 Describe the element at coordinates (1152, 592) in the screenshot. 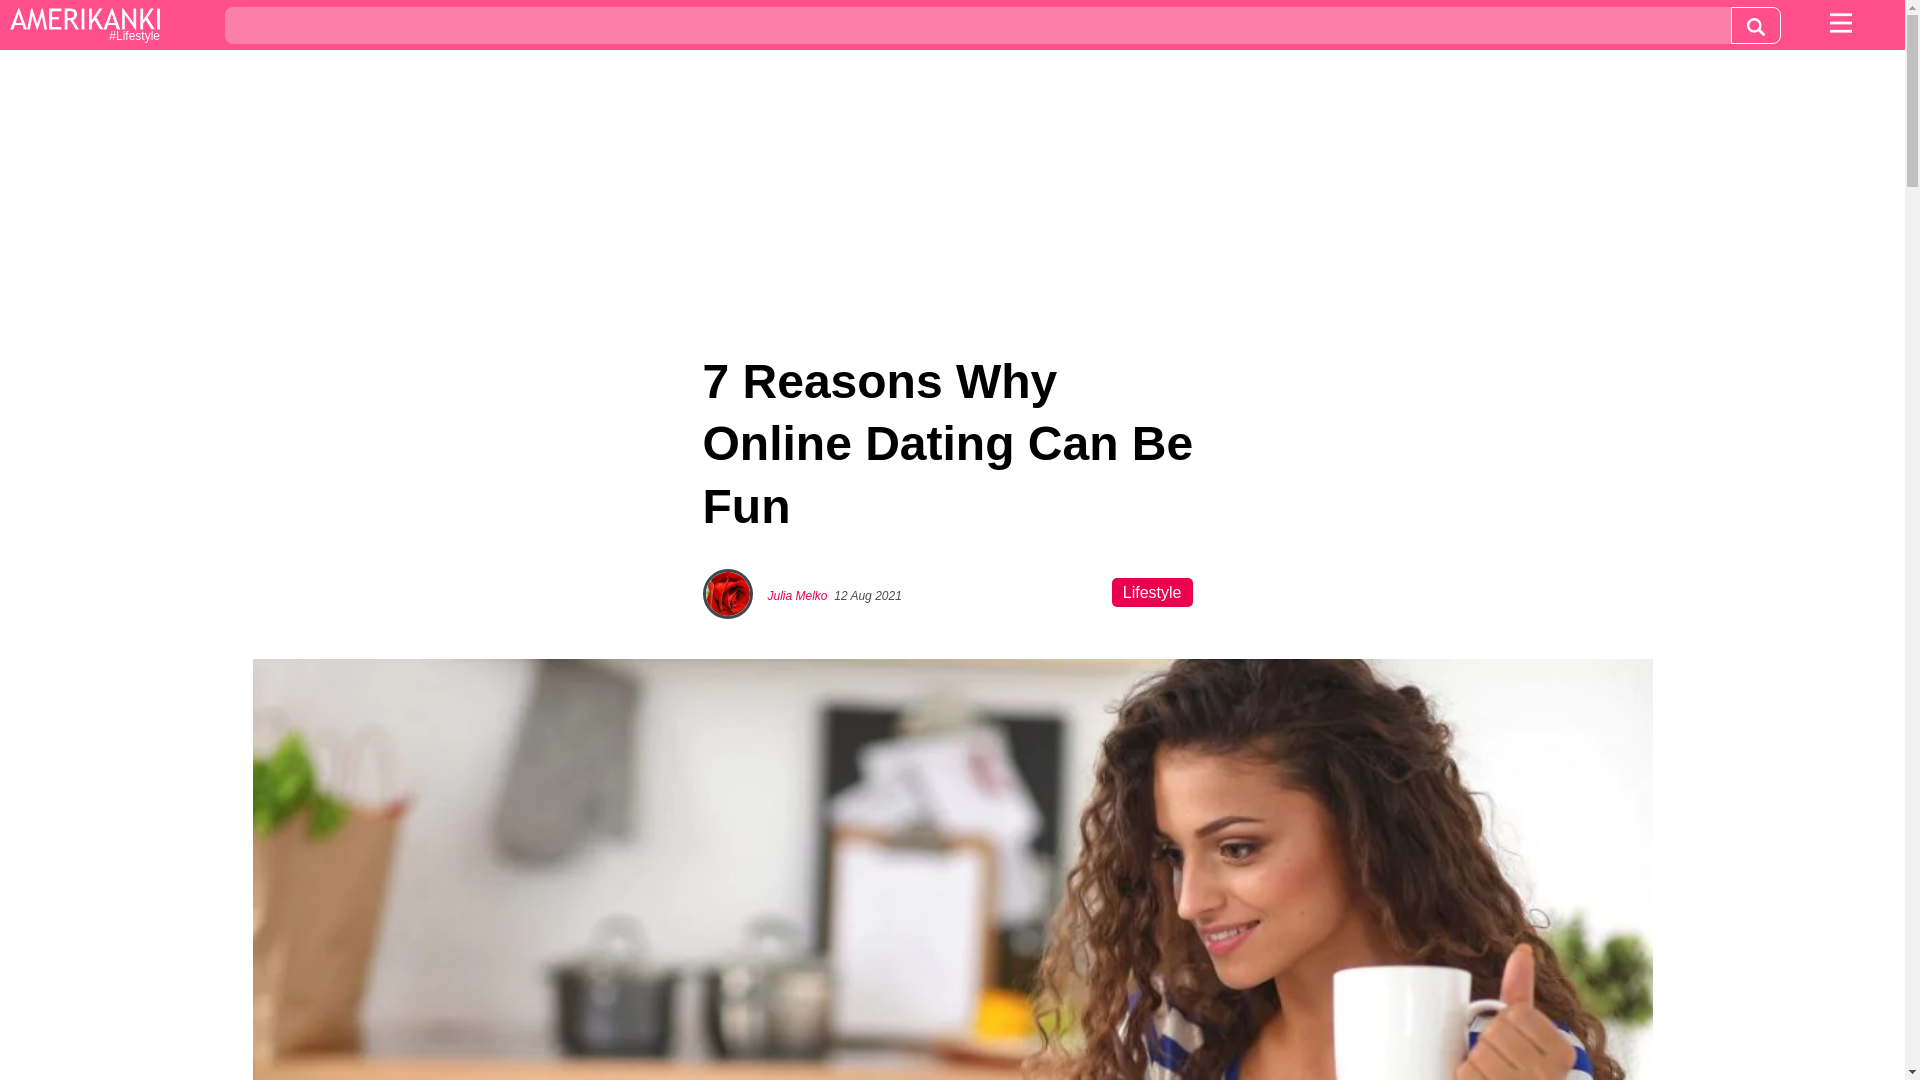

I see `Lifestyle` at that location.